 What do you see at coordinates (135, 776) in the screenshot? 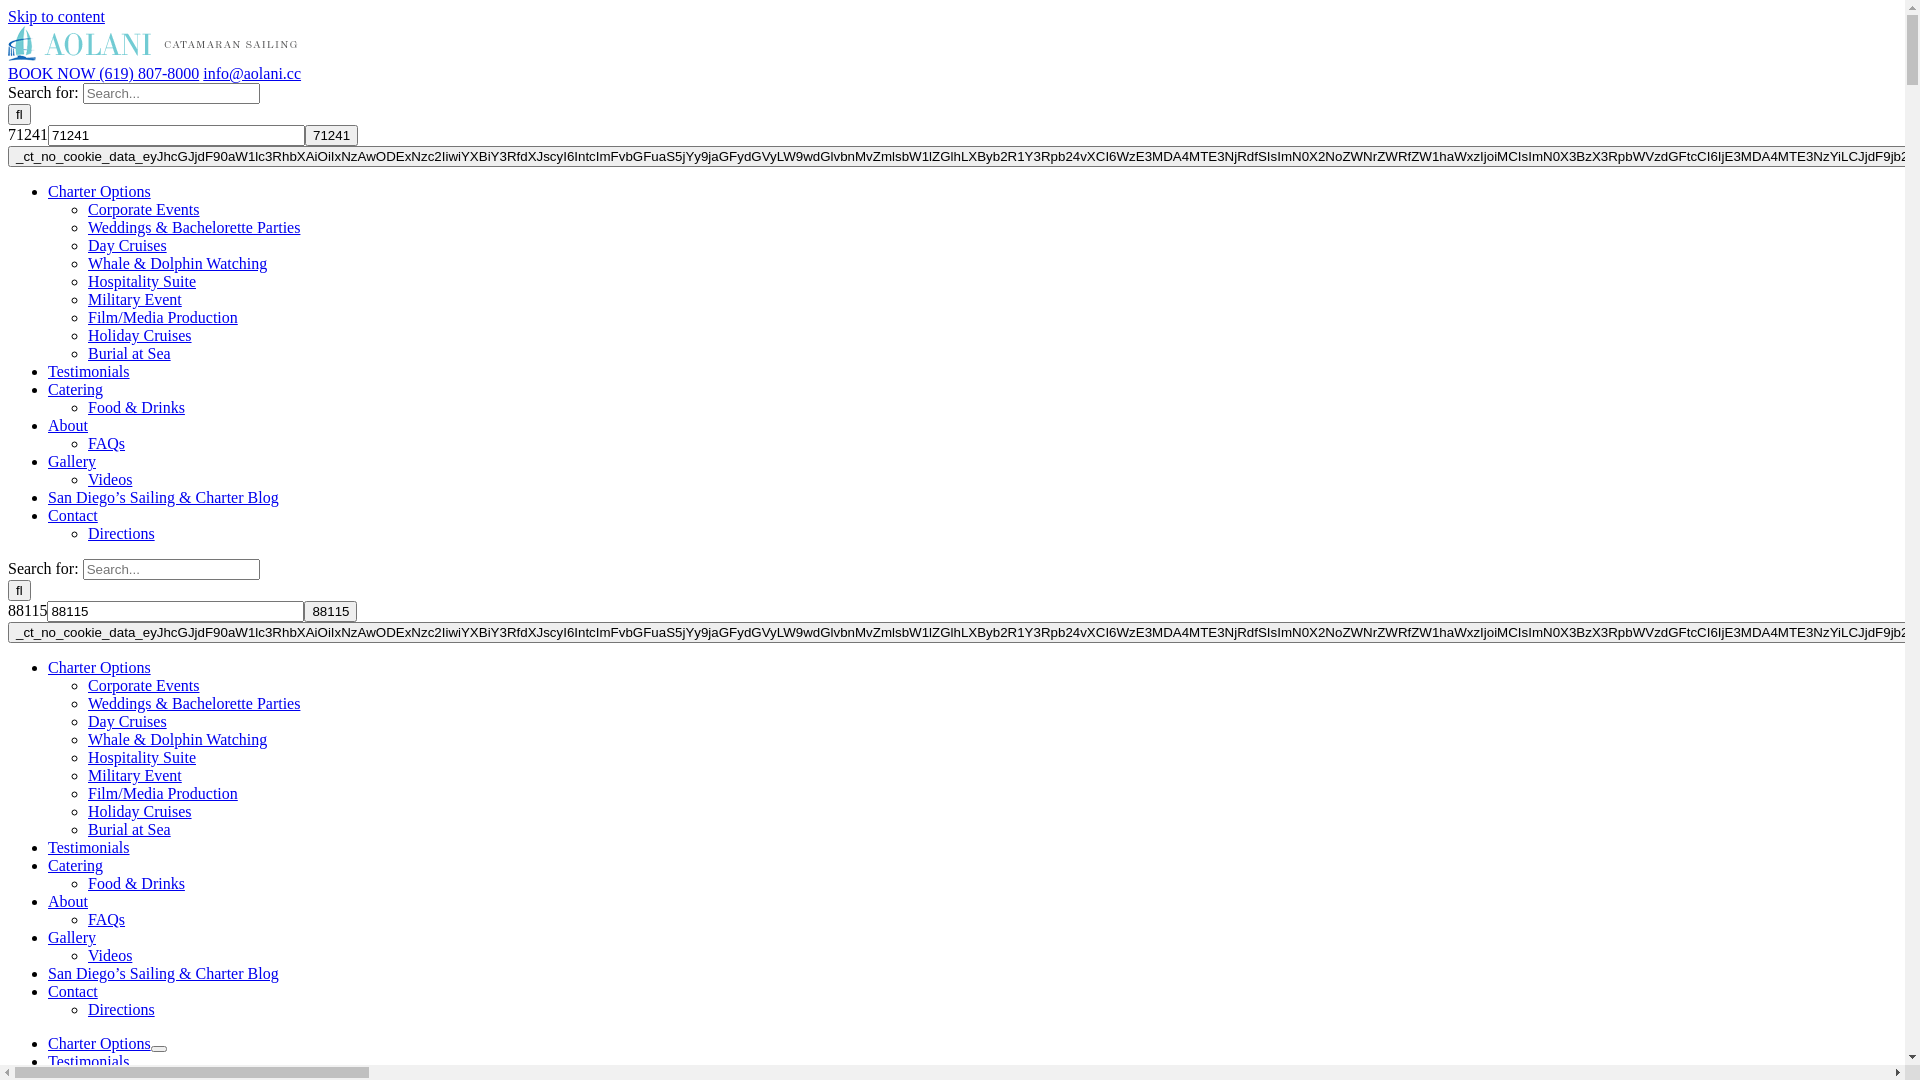
I see `Military Event` at bounding box center [135, 776].